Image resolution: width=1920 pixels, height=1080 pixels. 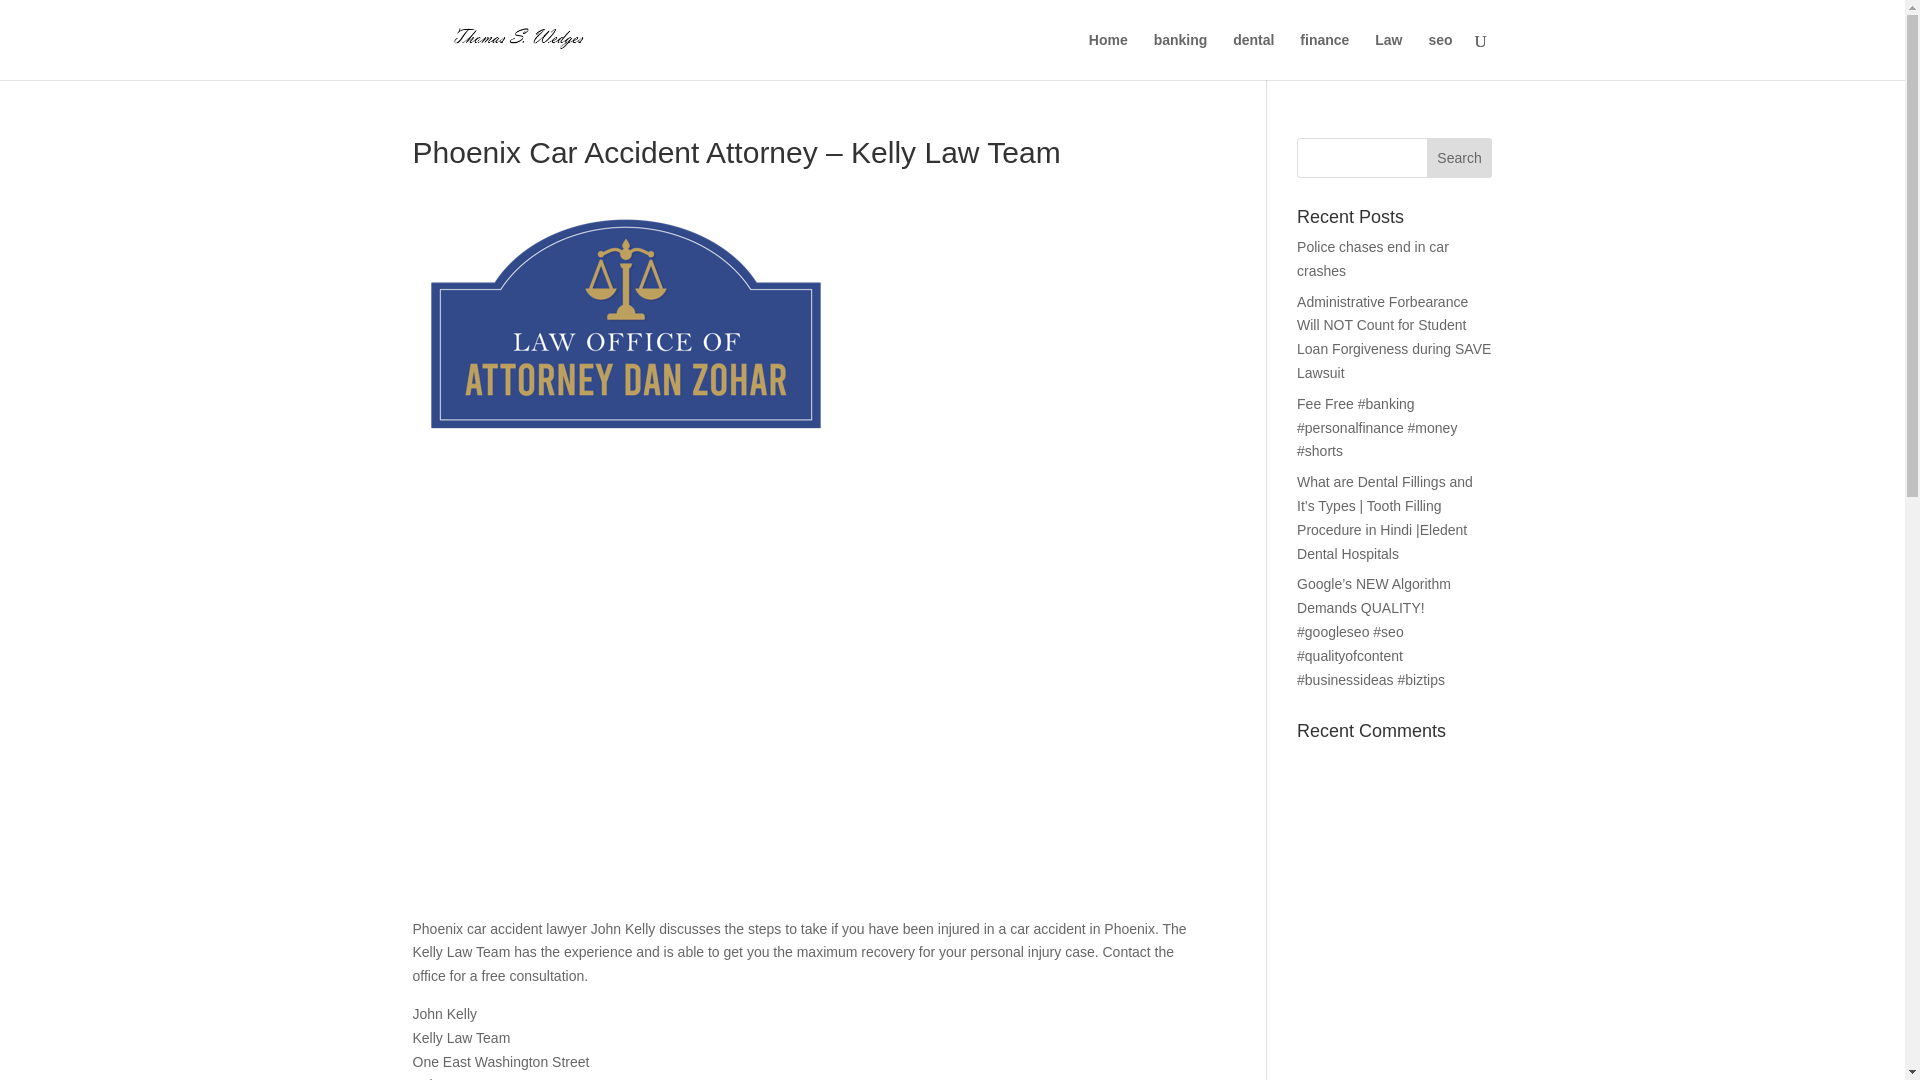 I want to click on Police chases end in car crashes, so click(x=1373, y=258).